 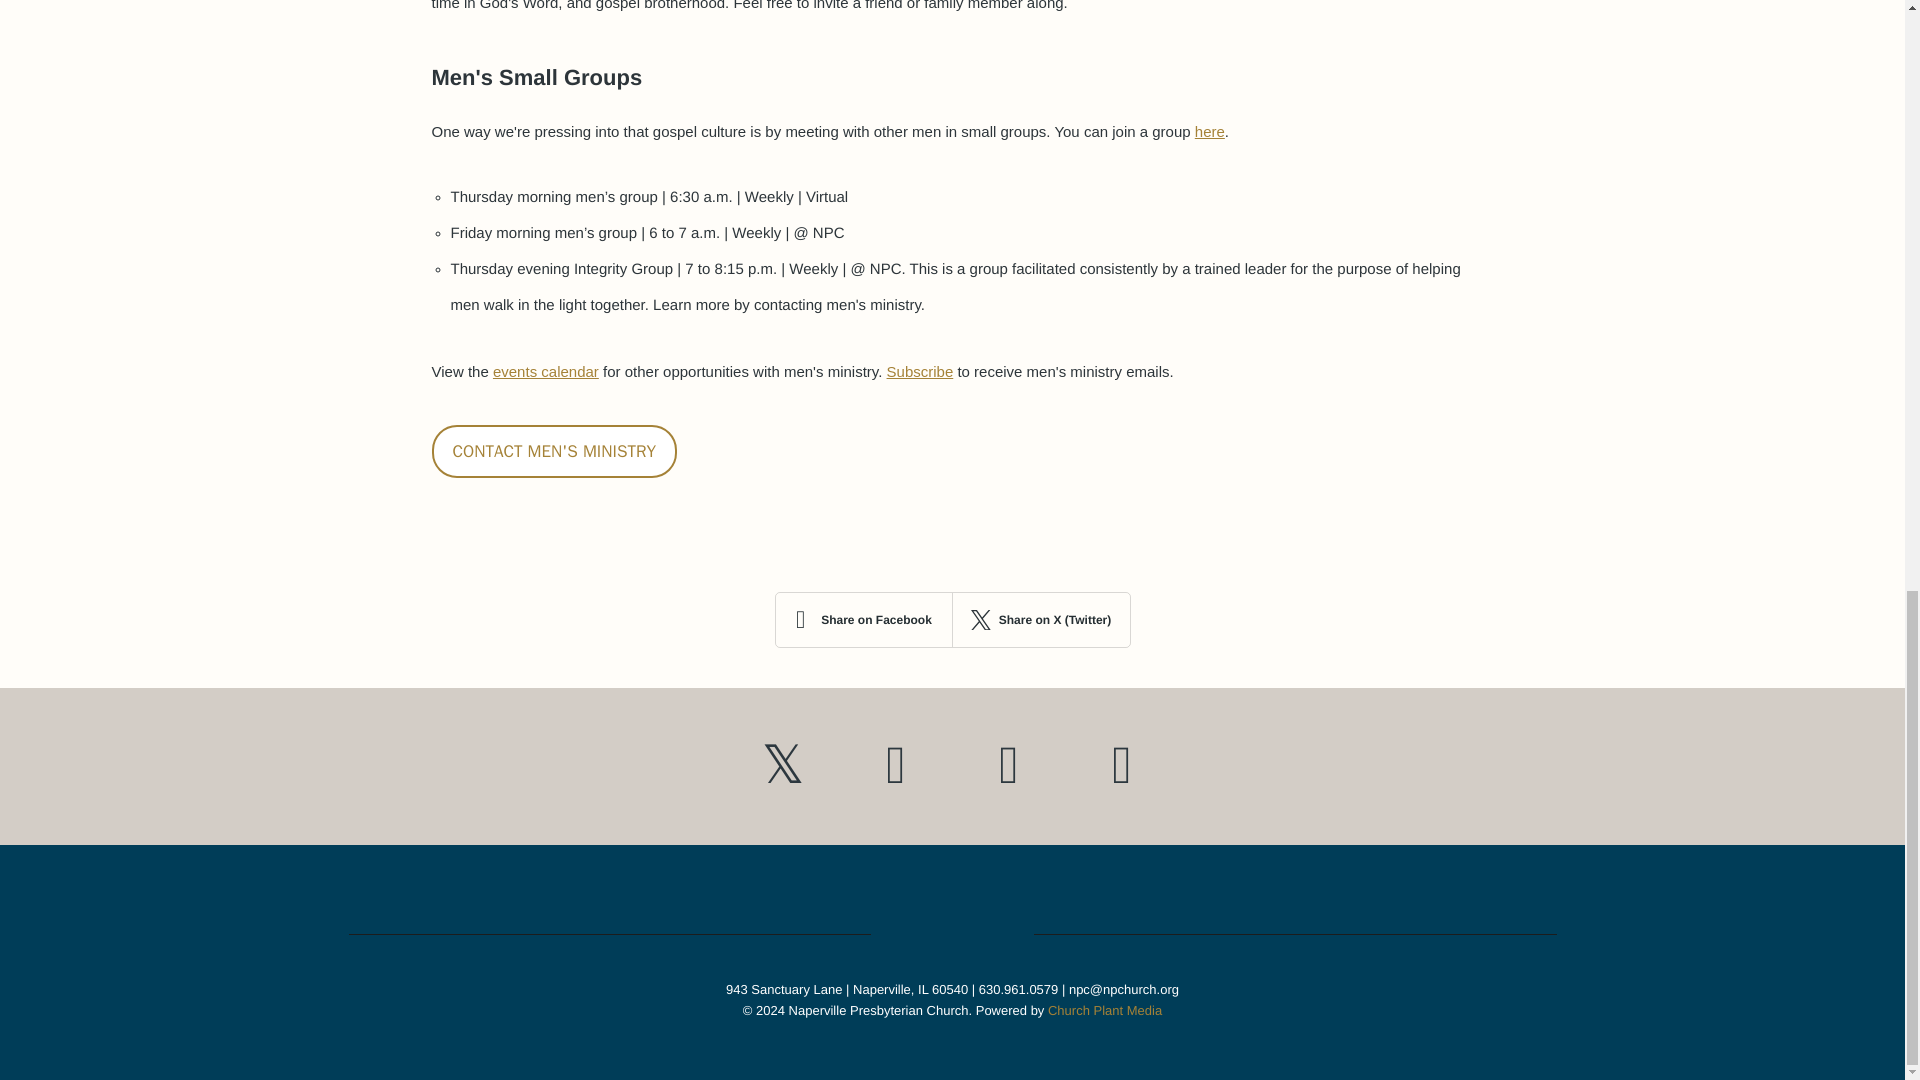 What do you see at coordinates (1008, 766) in the screenshot?
I see `instagram` at bounding box center [1008, 766].